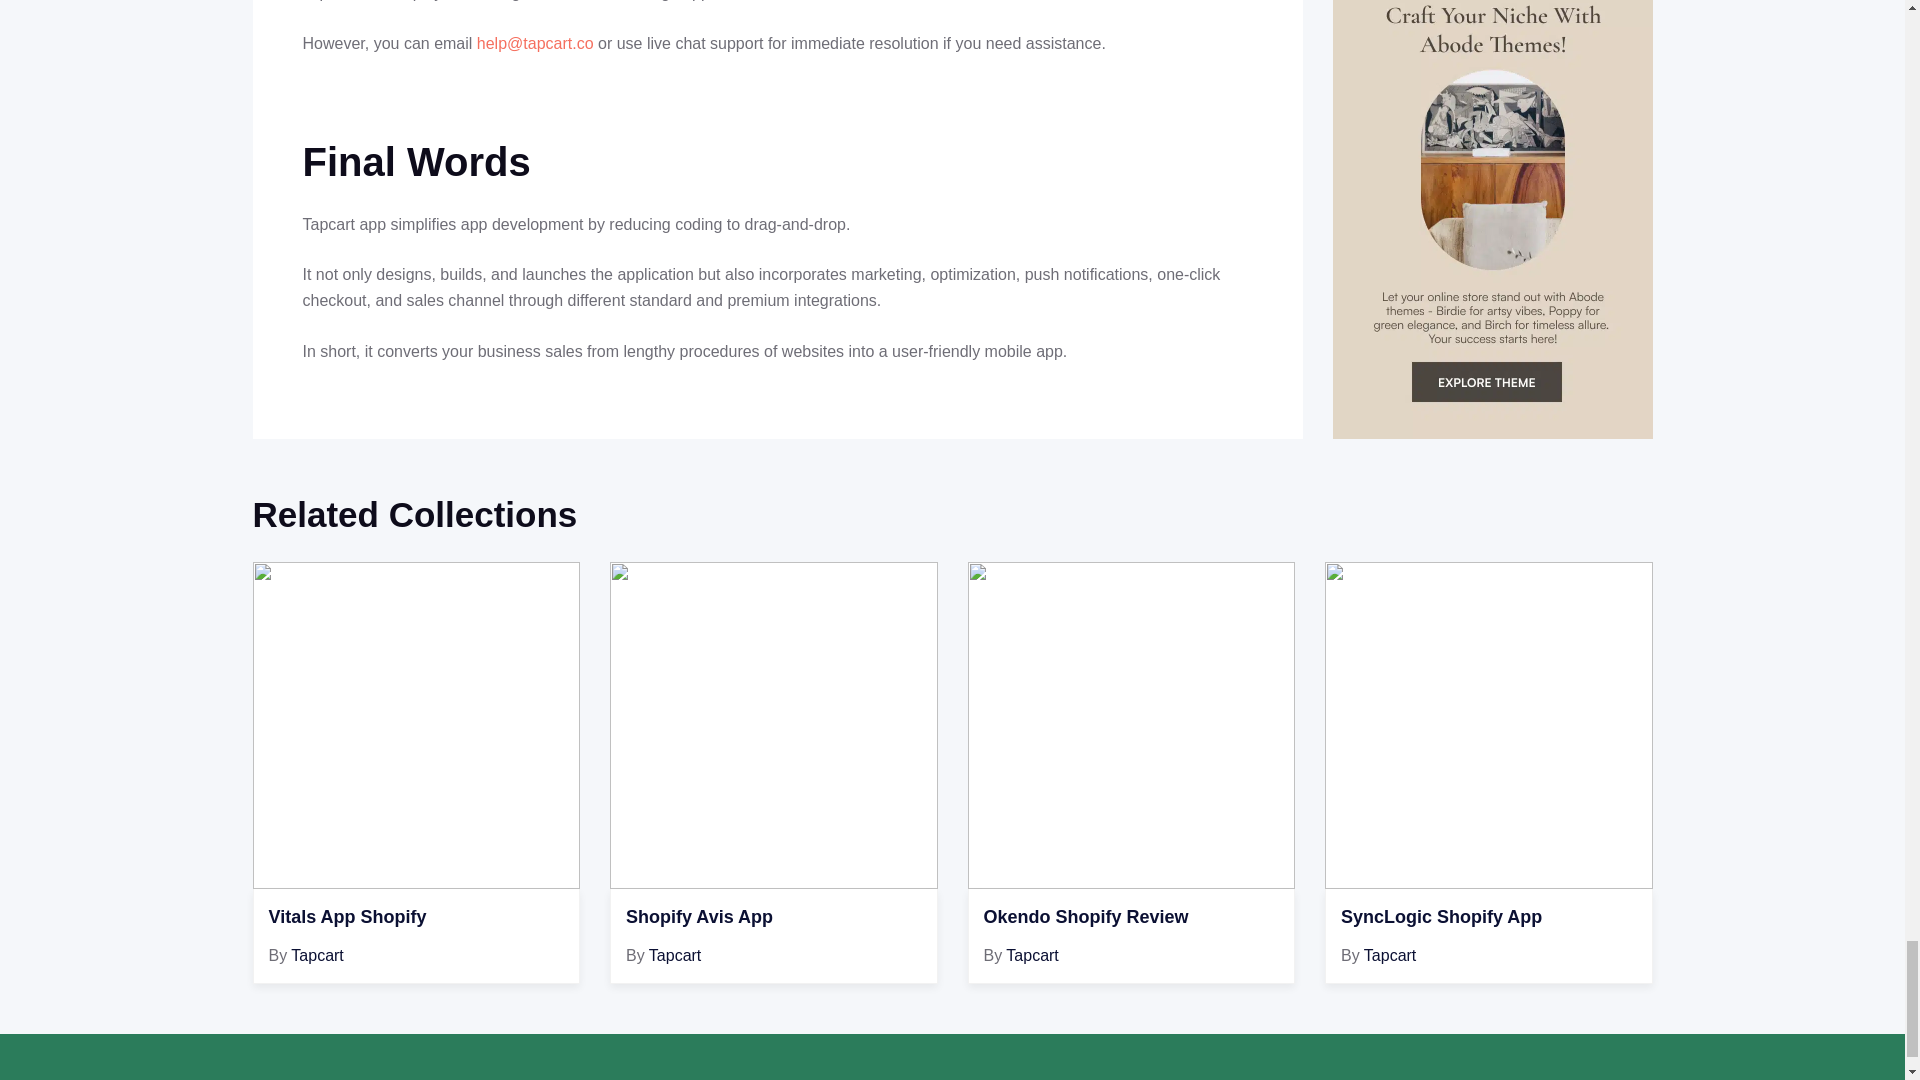 Image resolution: width=1920 pixels, height=1080 pixels. Describe the element at coordinates (317, 956) in the screenshot. I see `Tapcart` at that location.